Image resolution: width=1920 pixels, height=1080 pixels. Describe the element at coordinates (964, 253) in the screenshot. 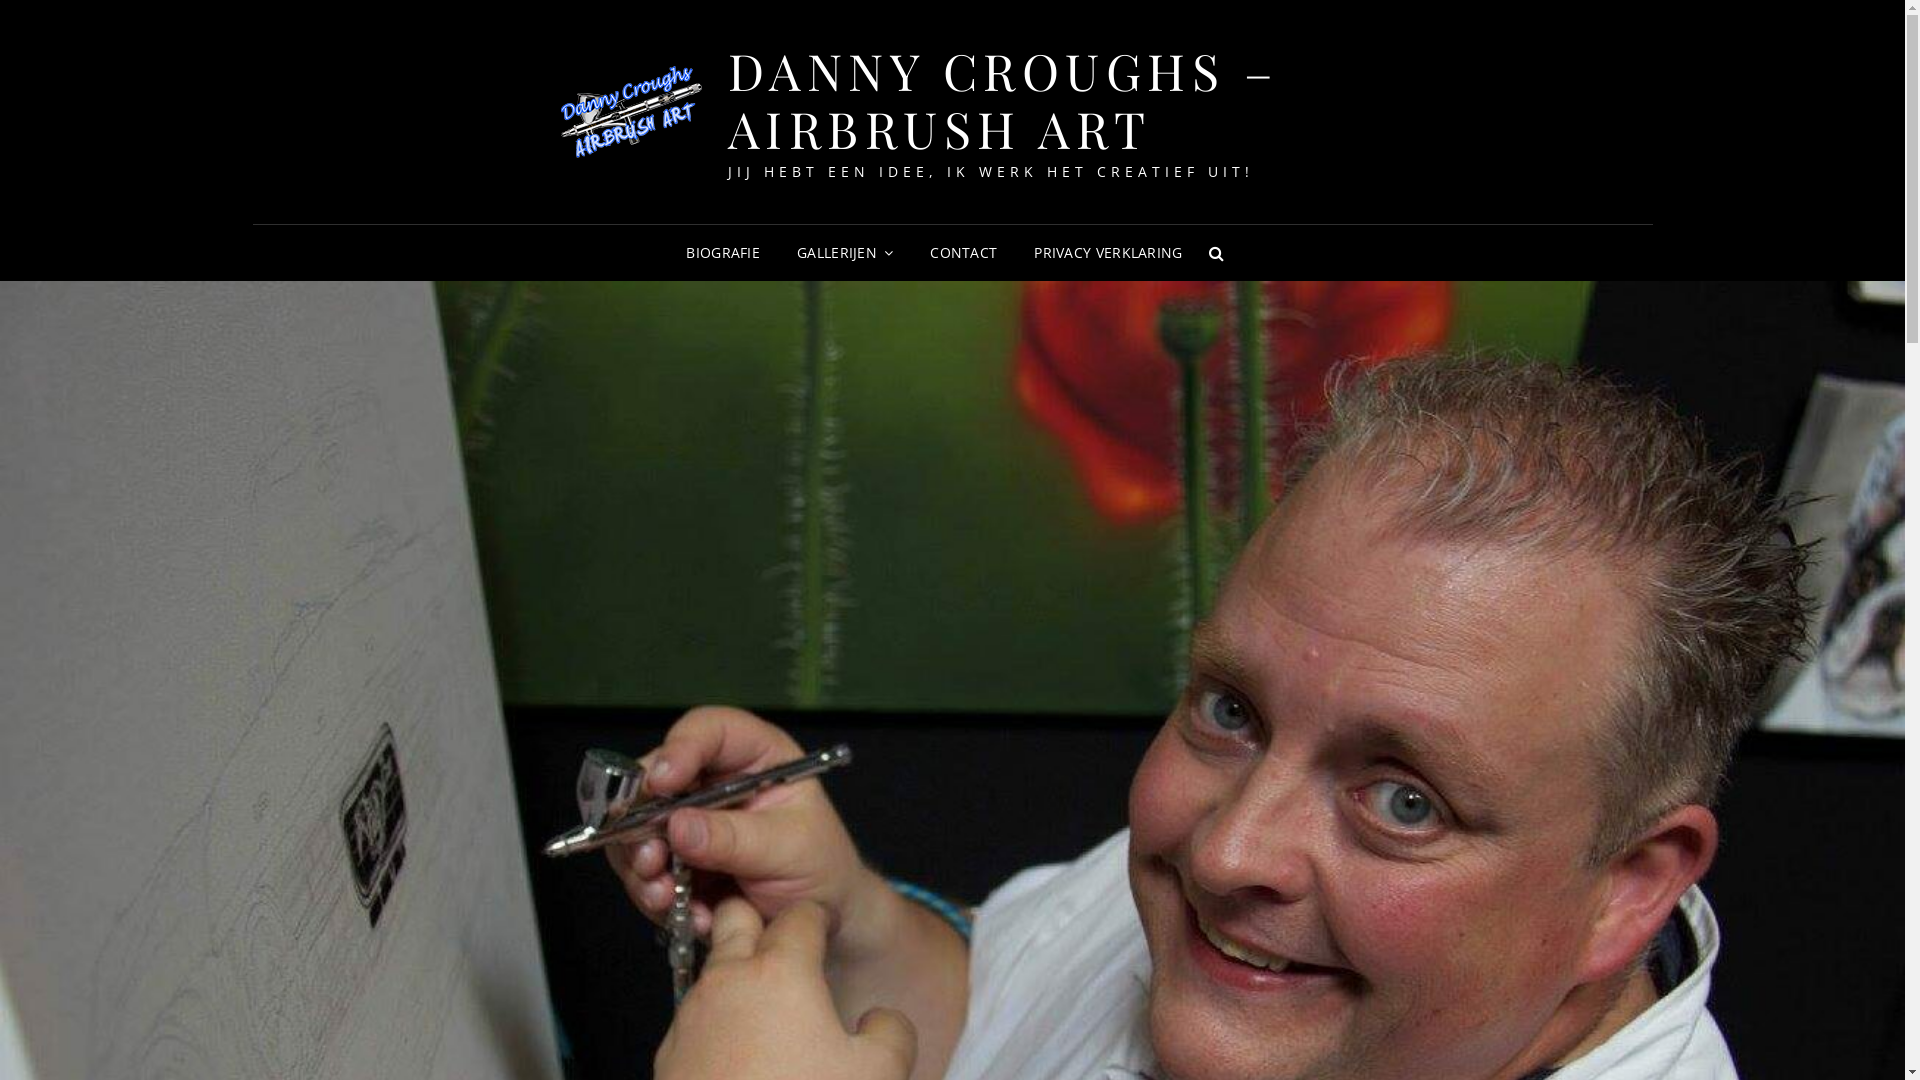

I see `CONTACT` at that location.